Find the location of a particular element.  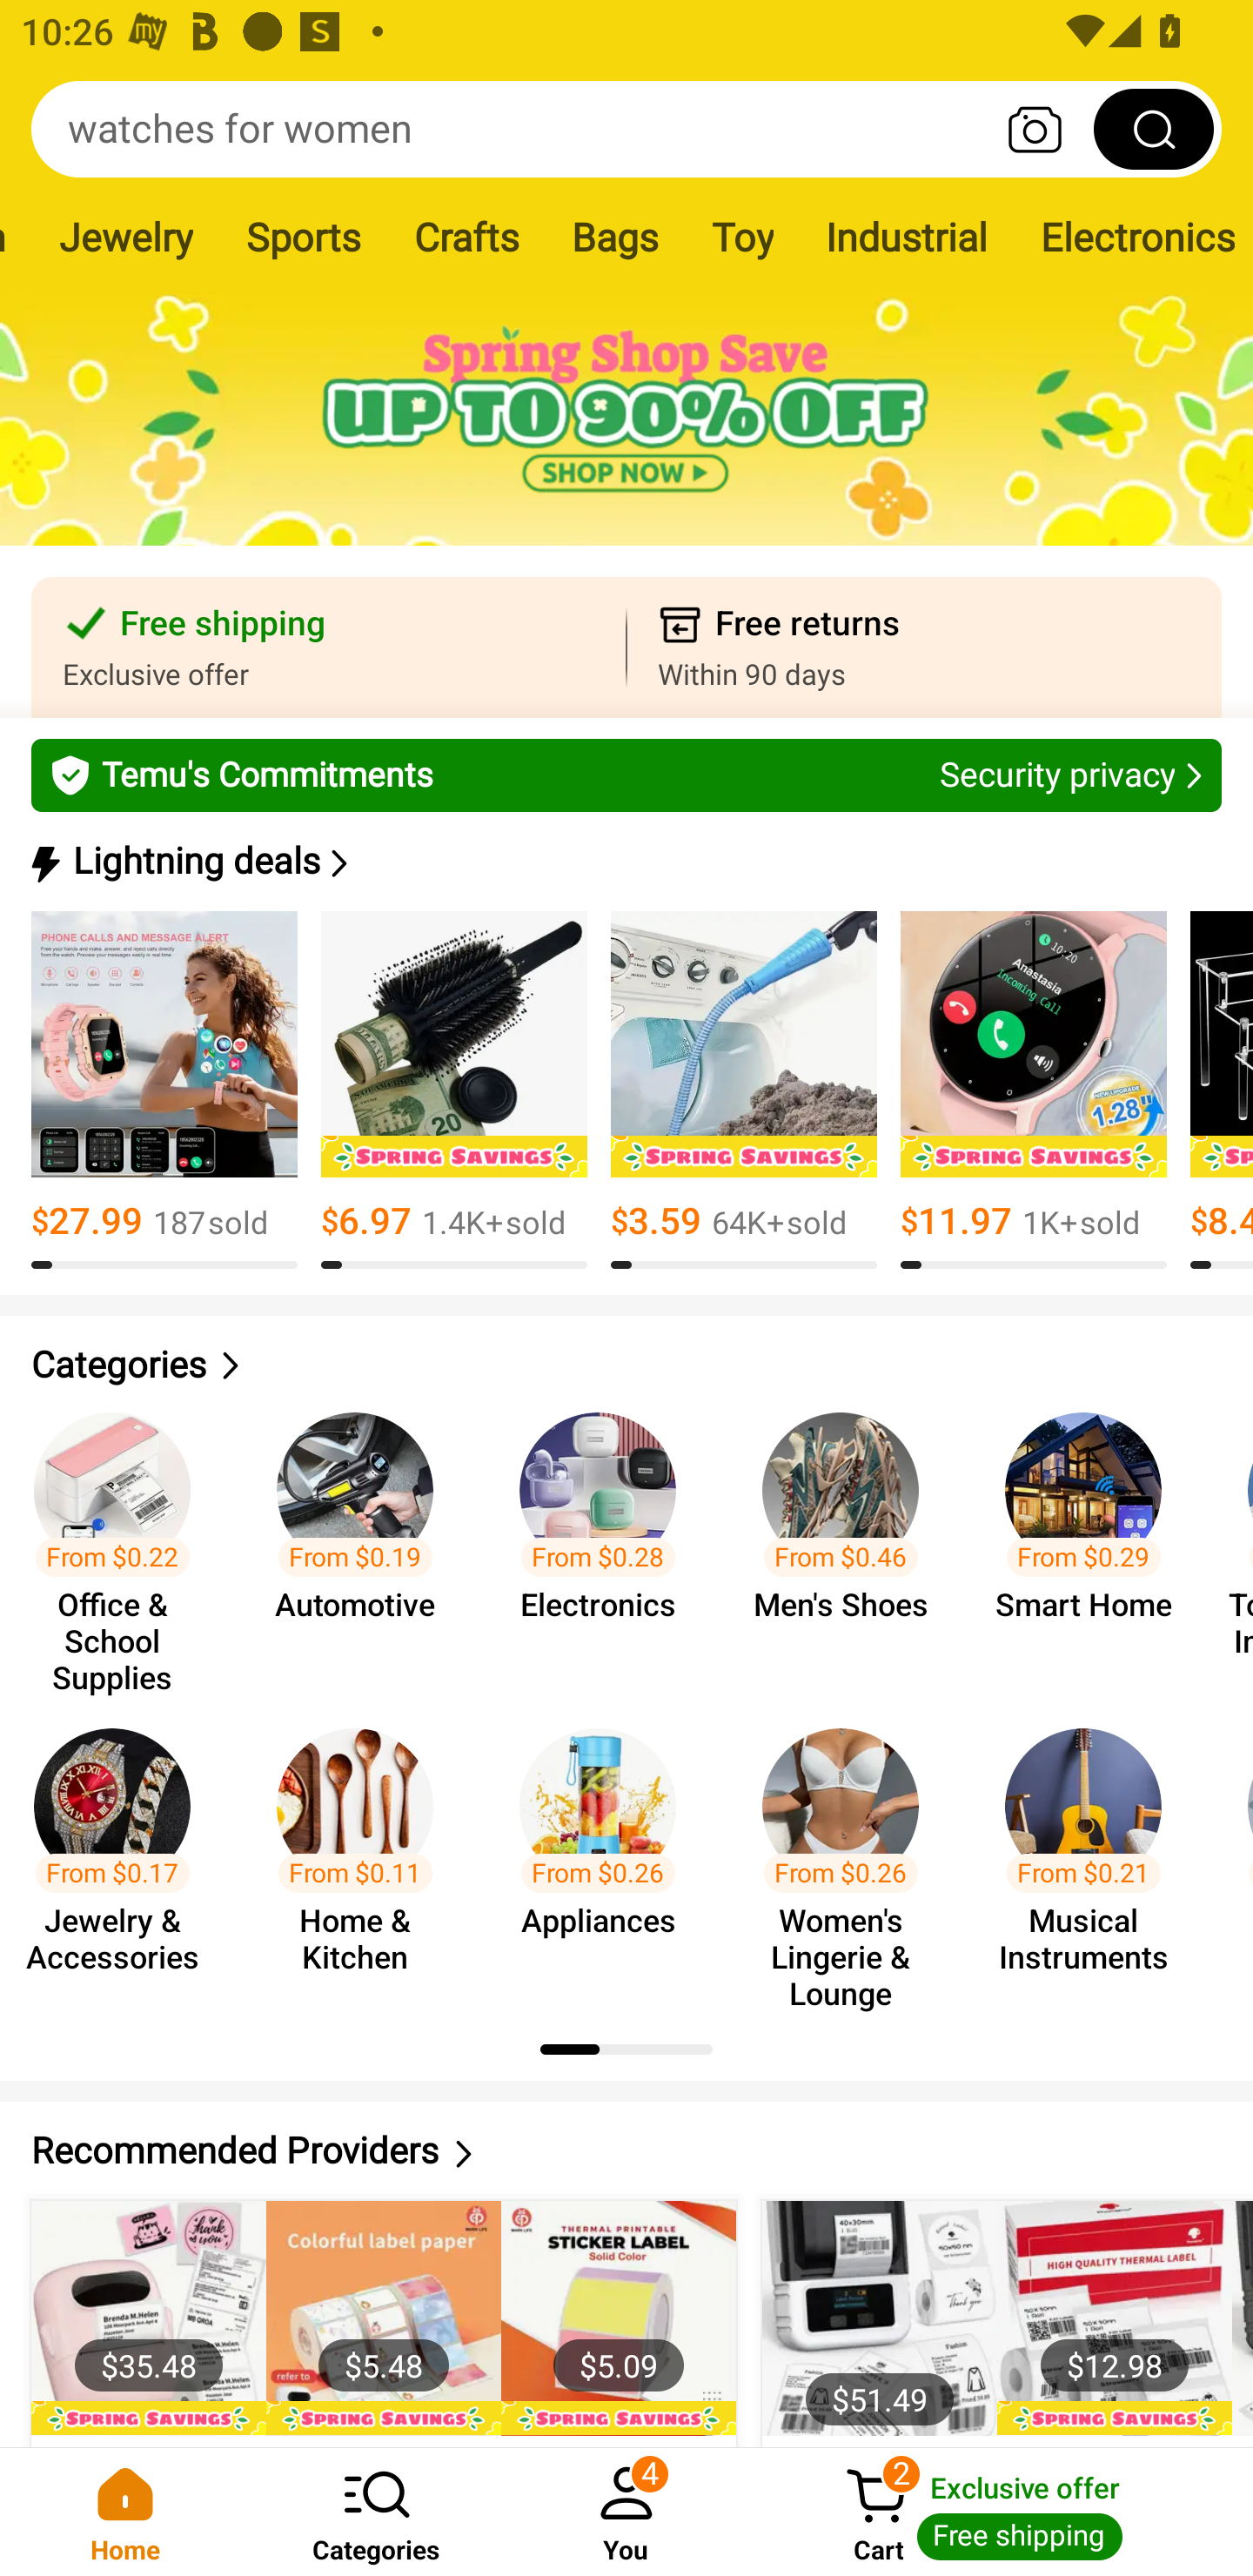

From $0.26 Appliances is located at coordinates (606, 1854).